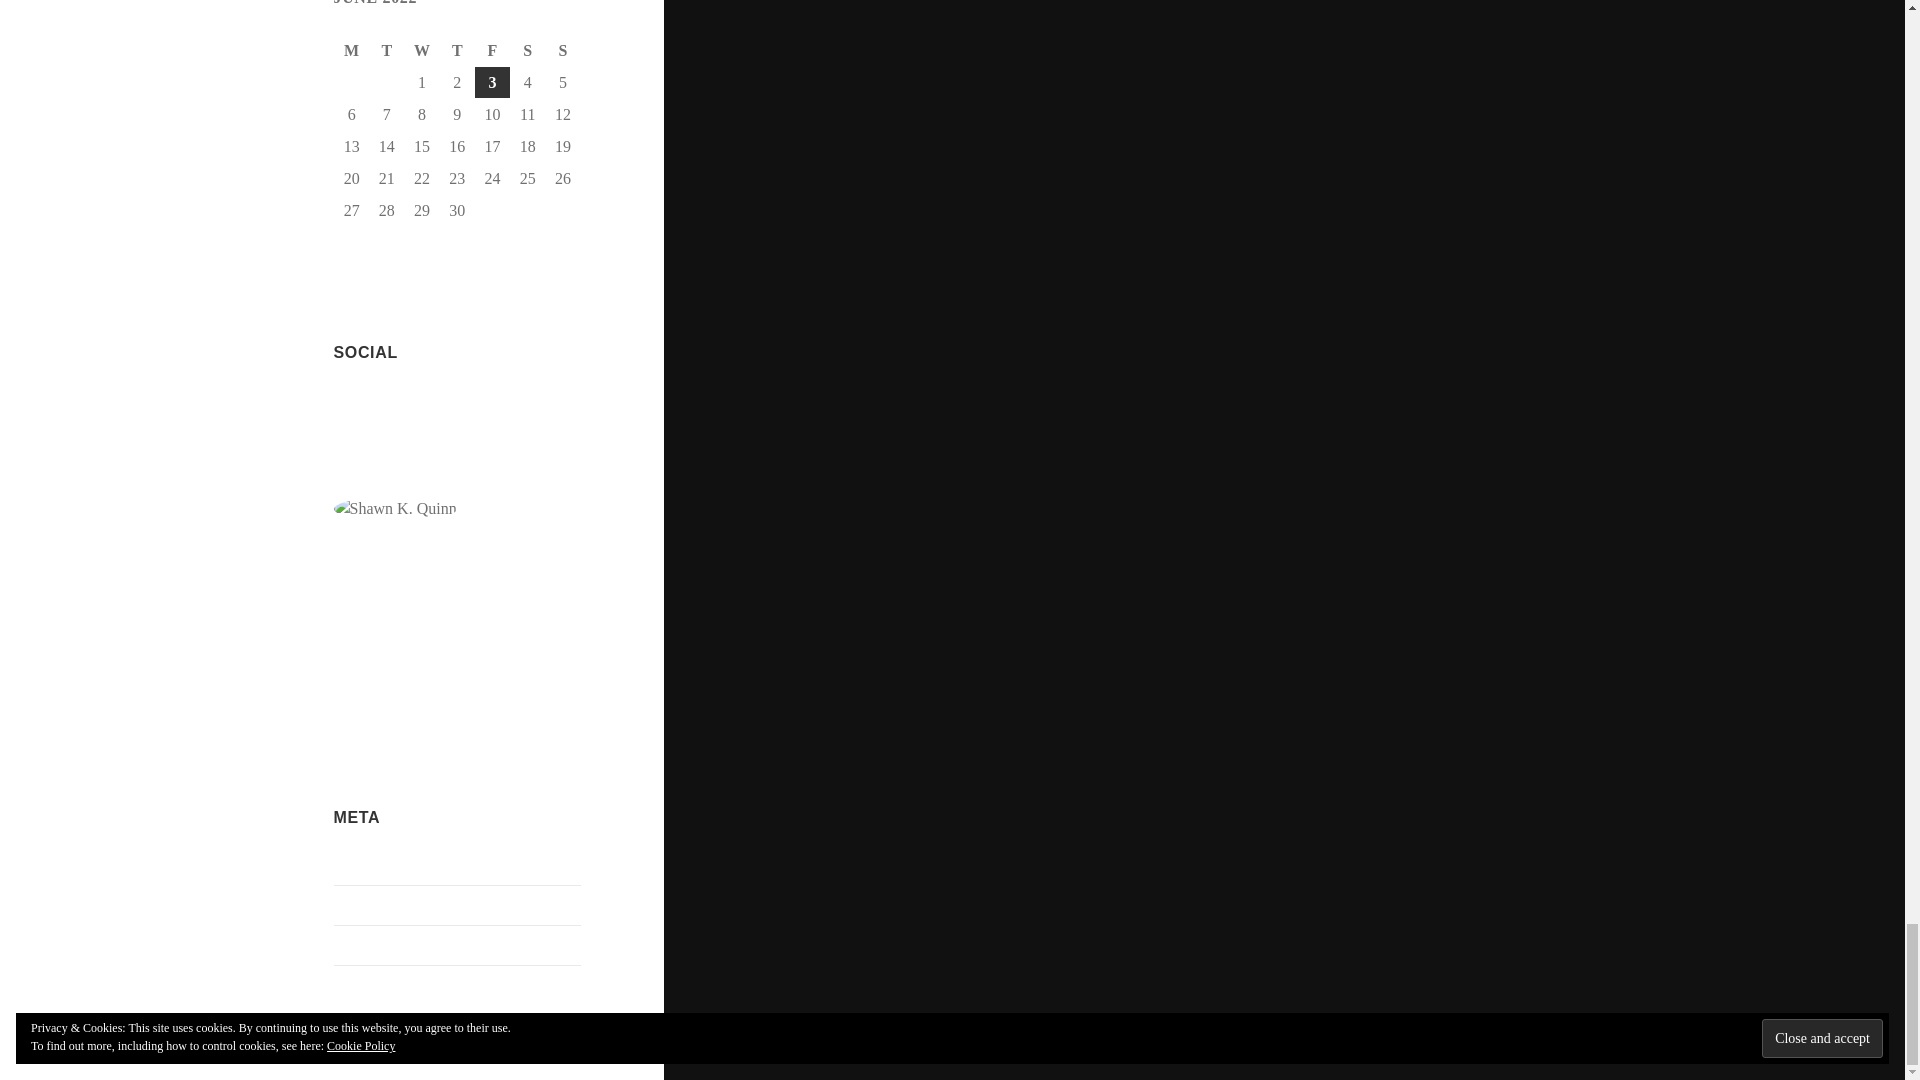 This screenshot has width=1920, height=1080. I want to click on Saturday, so click(528, 50).